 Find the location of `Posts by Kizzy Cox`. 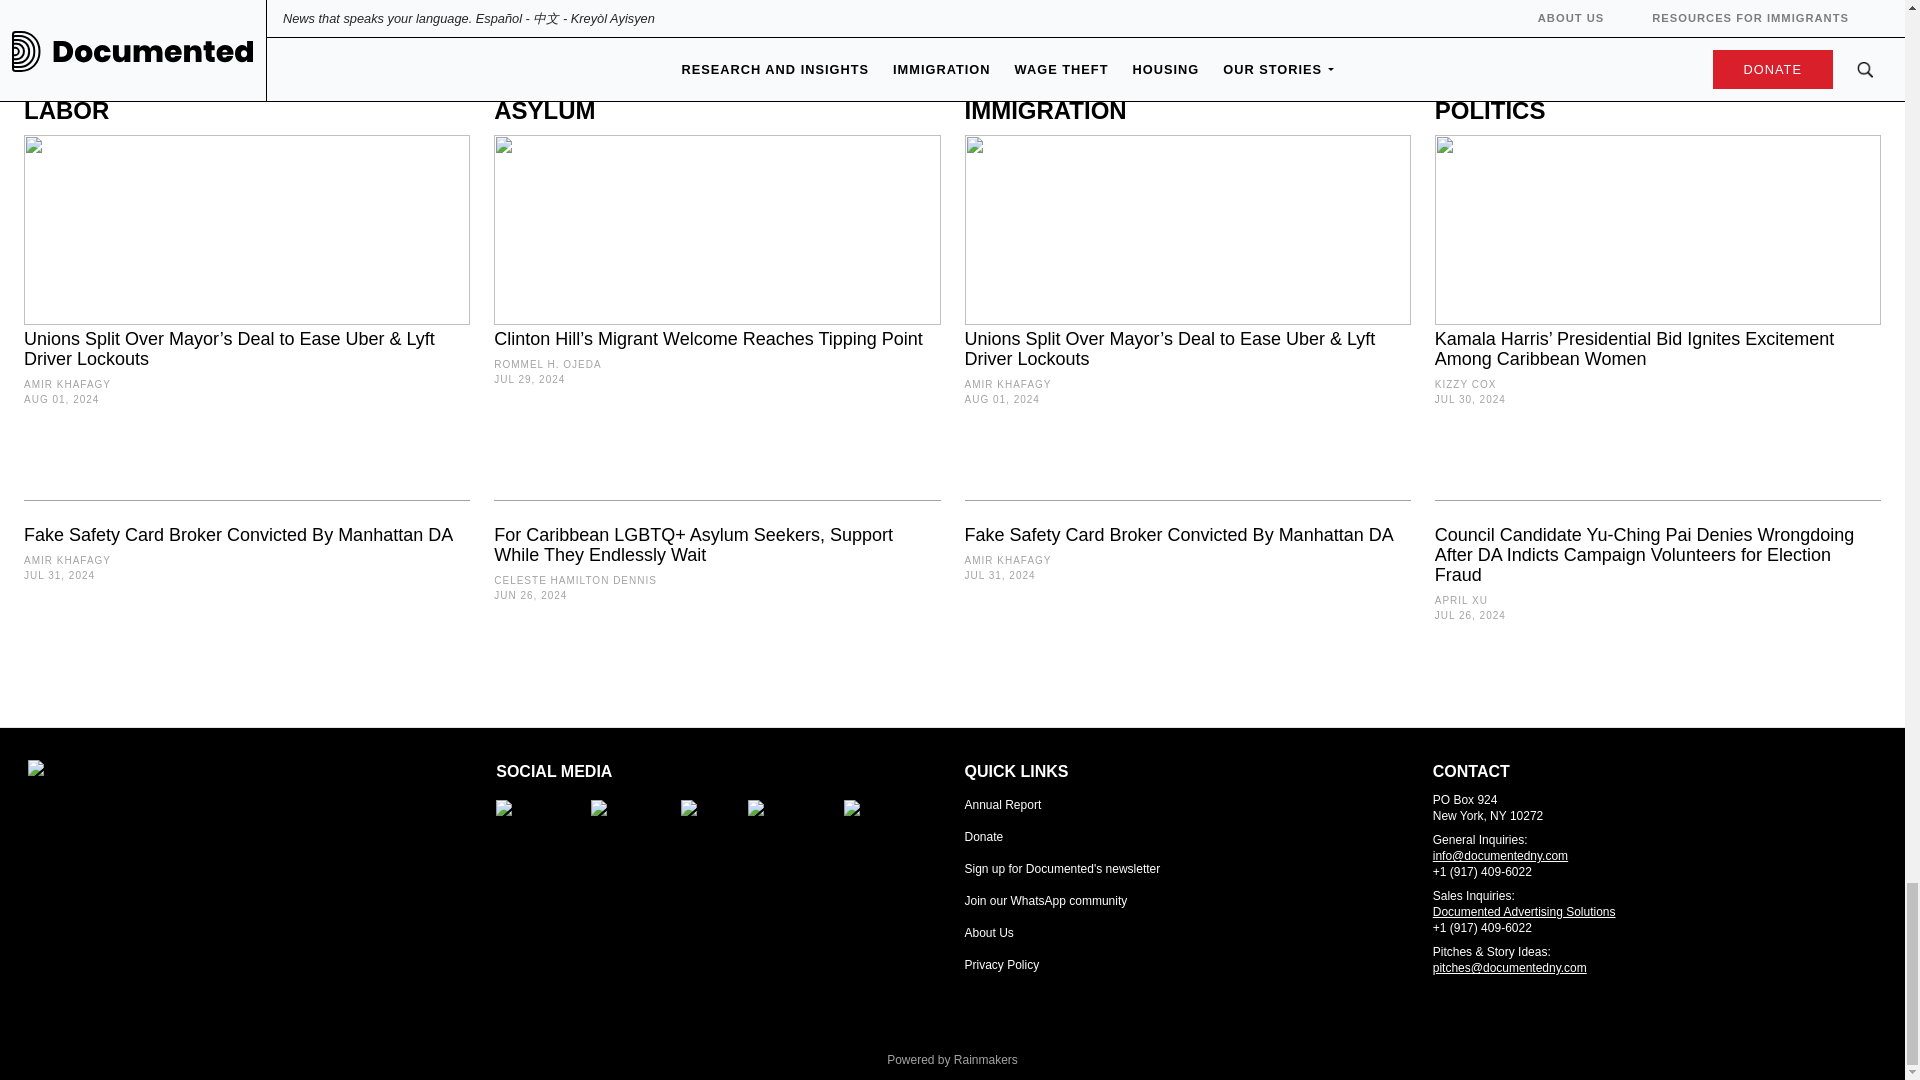

Posts by Kizzy Cox is located at coordinates (1466, 384).